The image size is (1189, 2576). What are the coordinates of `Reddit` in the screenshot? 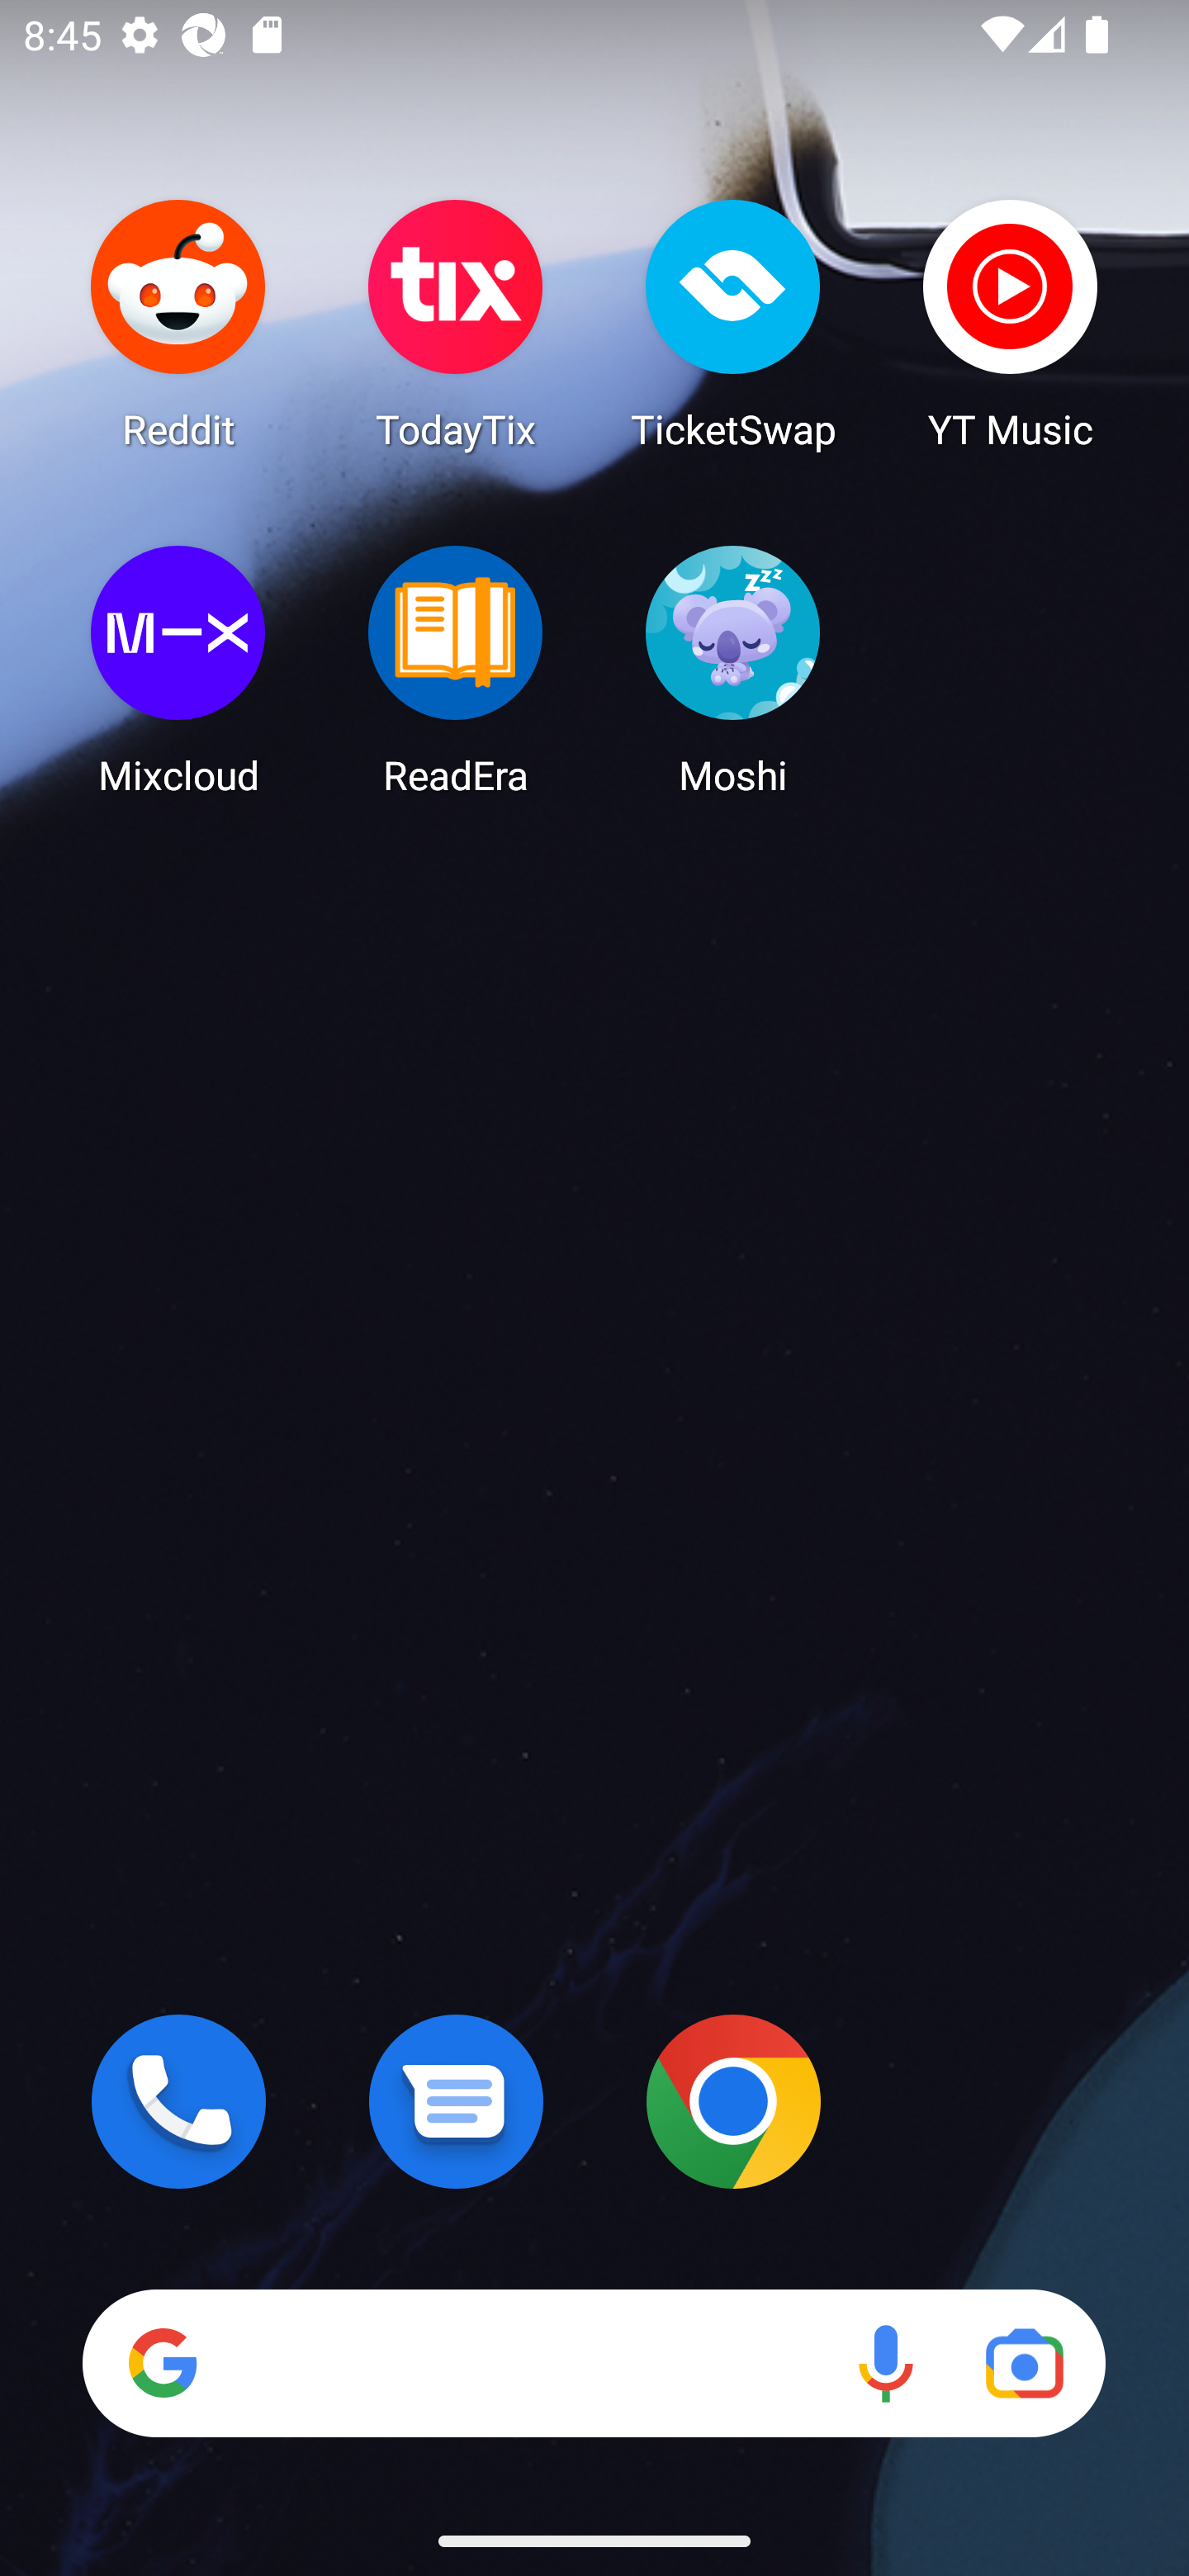 It's located at (178, 324).